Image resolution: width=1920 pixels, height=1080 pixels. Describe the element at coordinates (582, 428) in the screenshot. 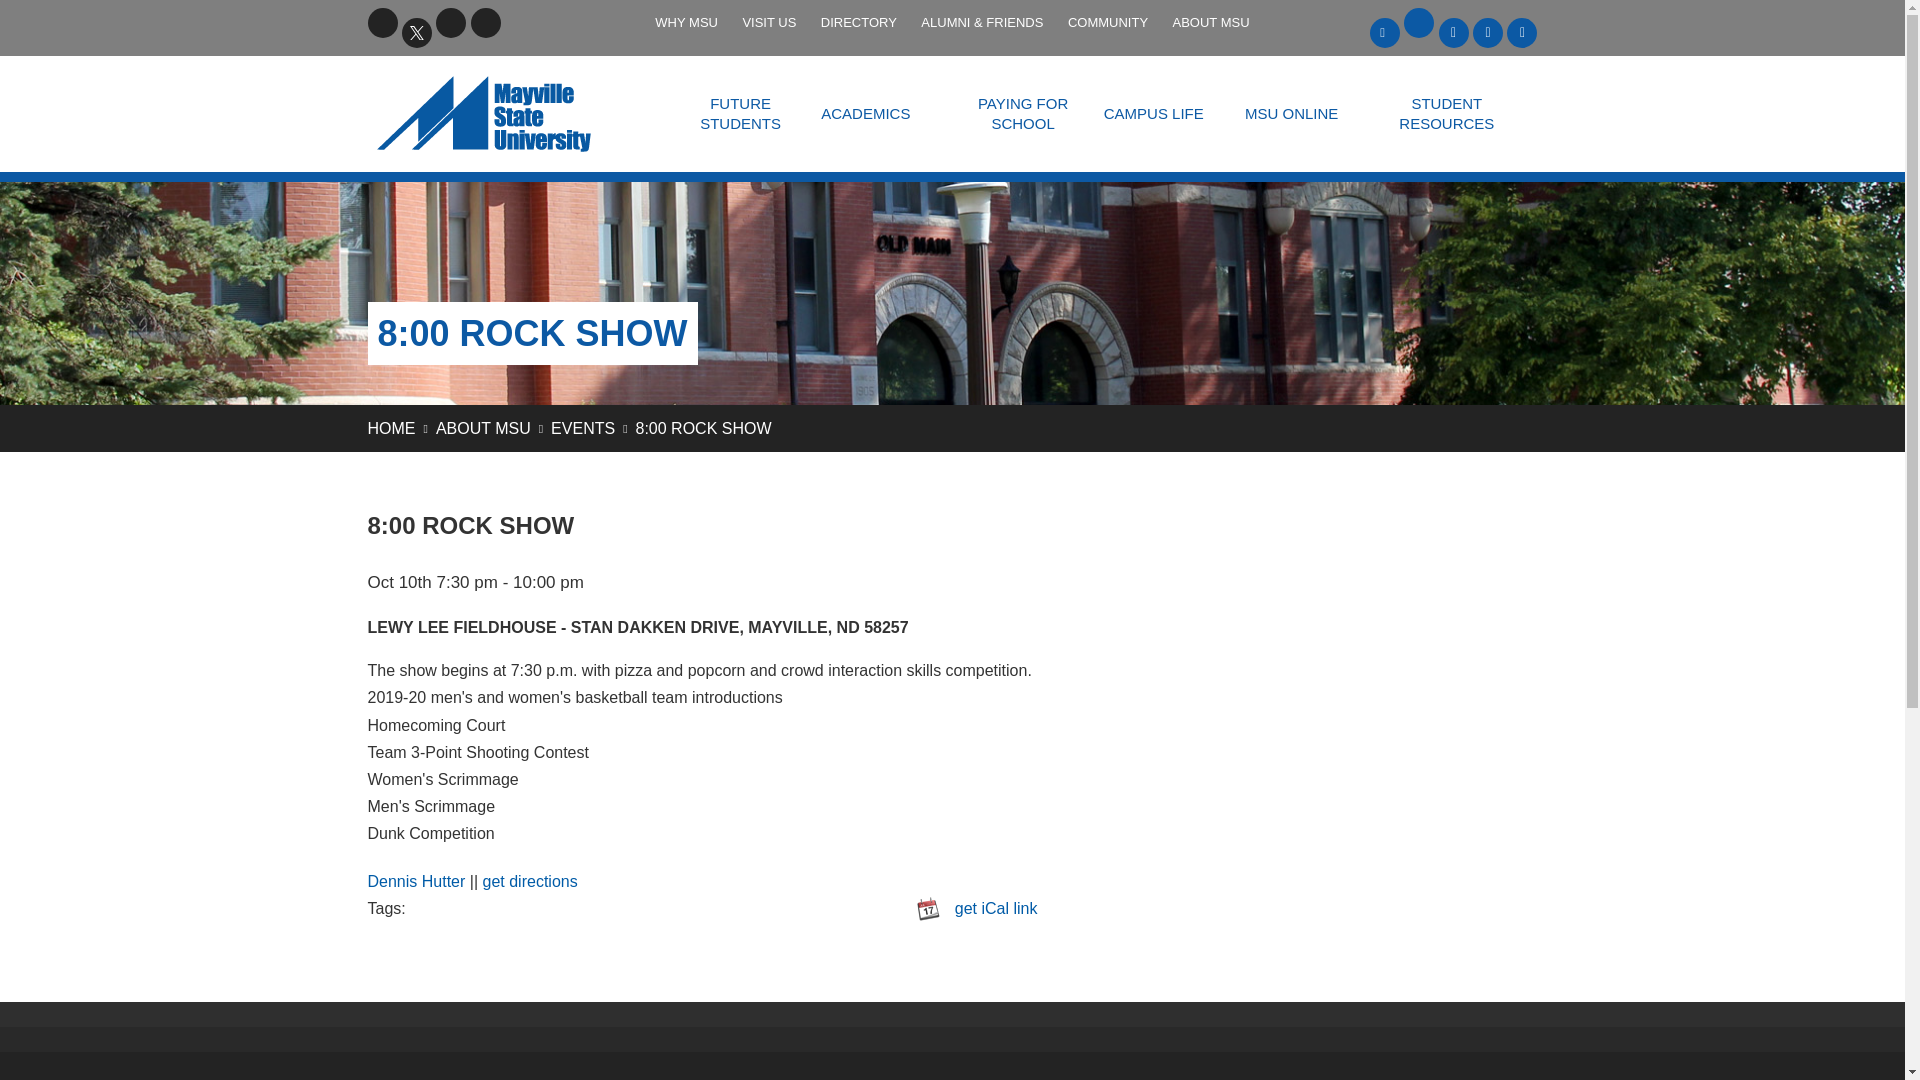

I see `Events` at that location.